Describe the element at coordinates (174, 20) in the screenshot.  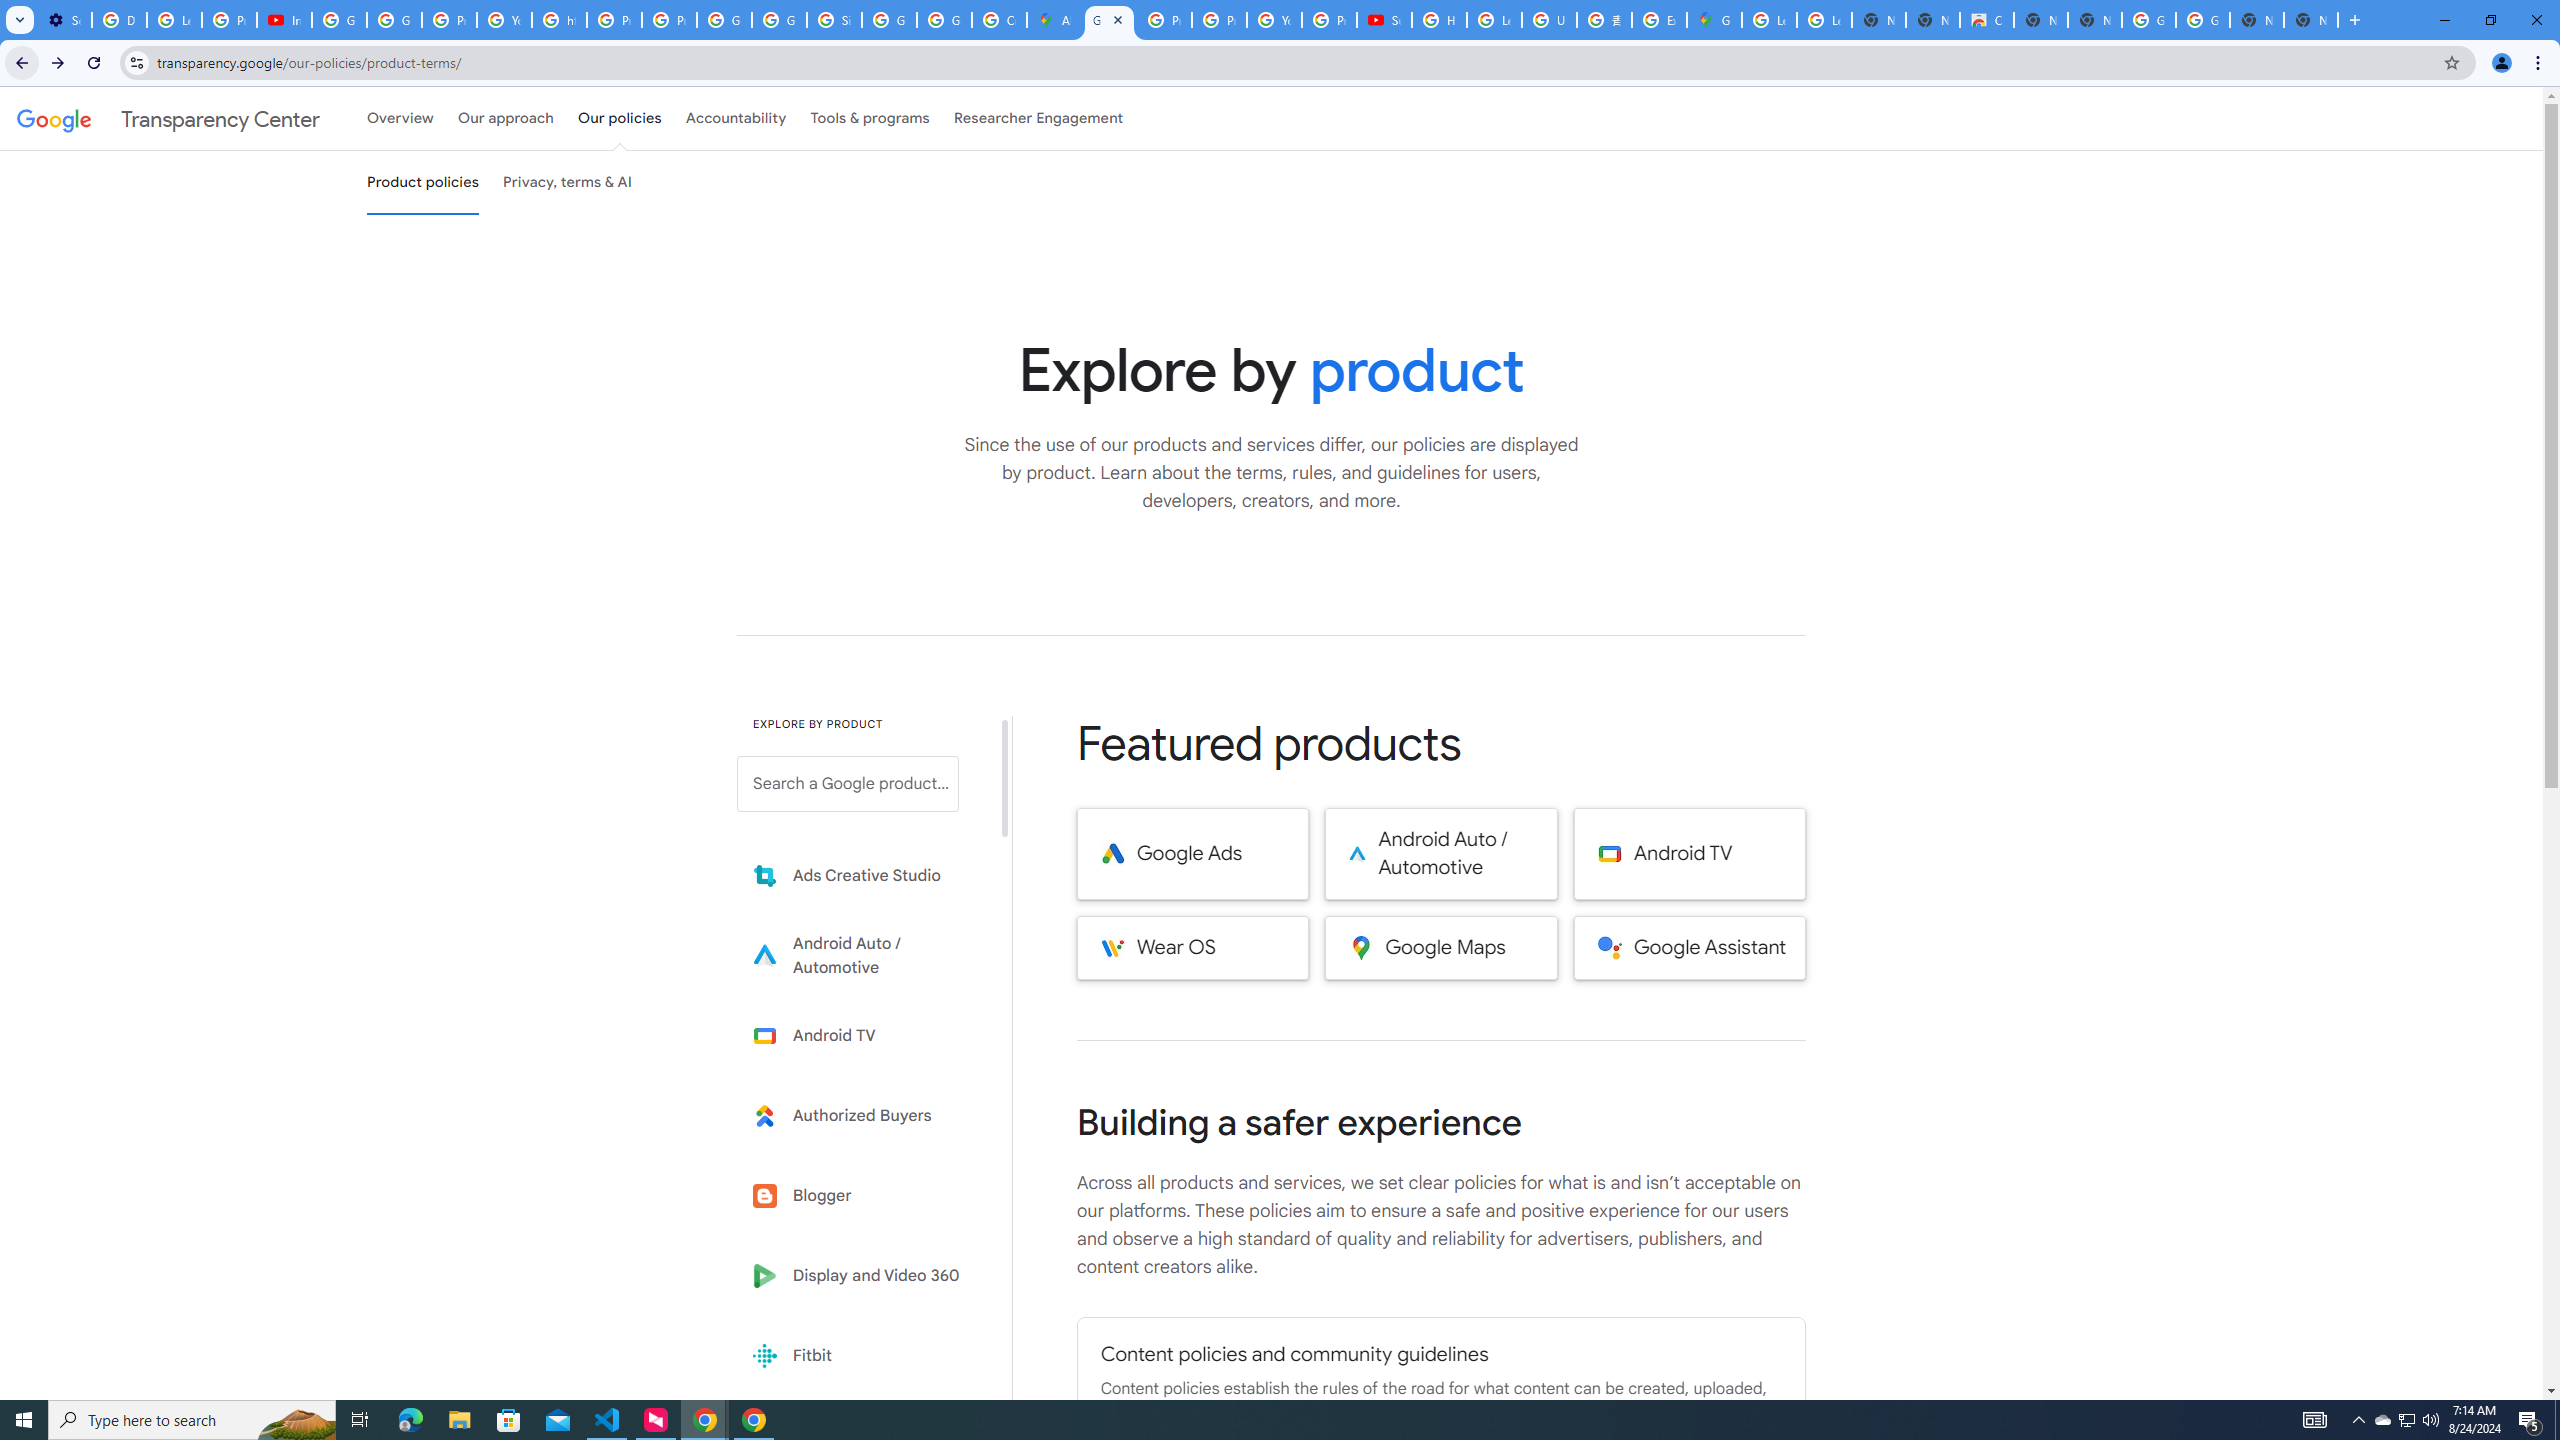
I see `Learn how to find your photos - Google Photos Help` at that location.